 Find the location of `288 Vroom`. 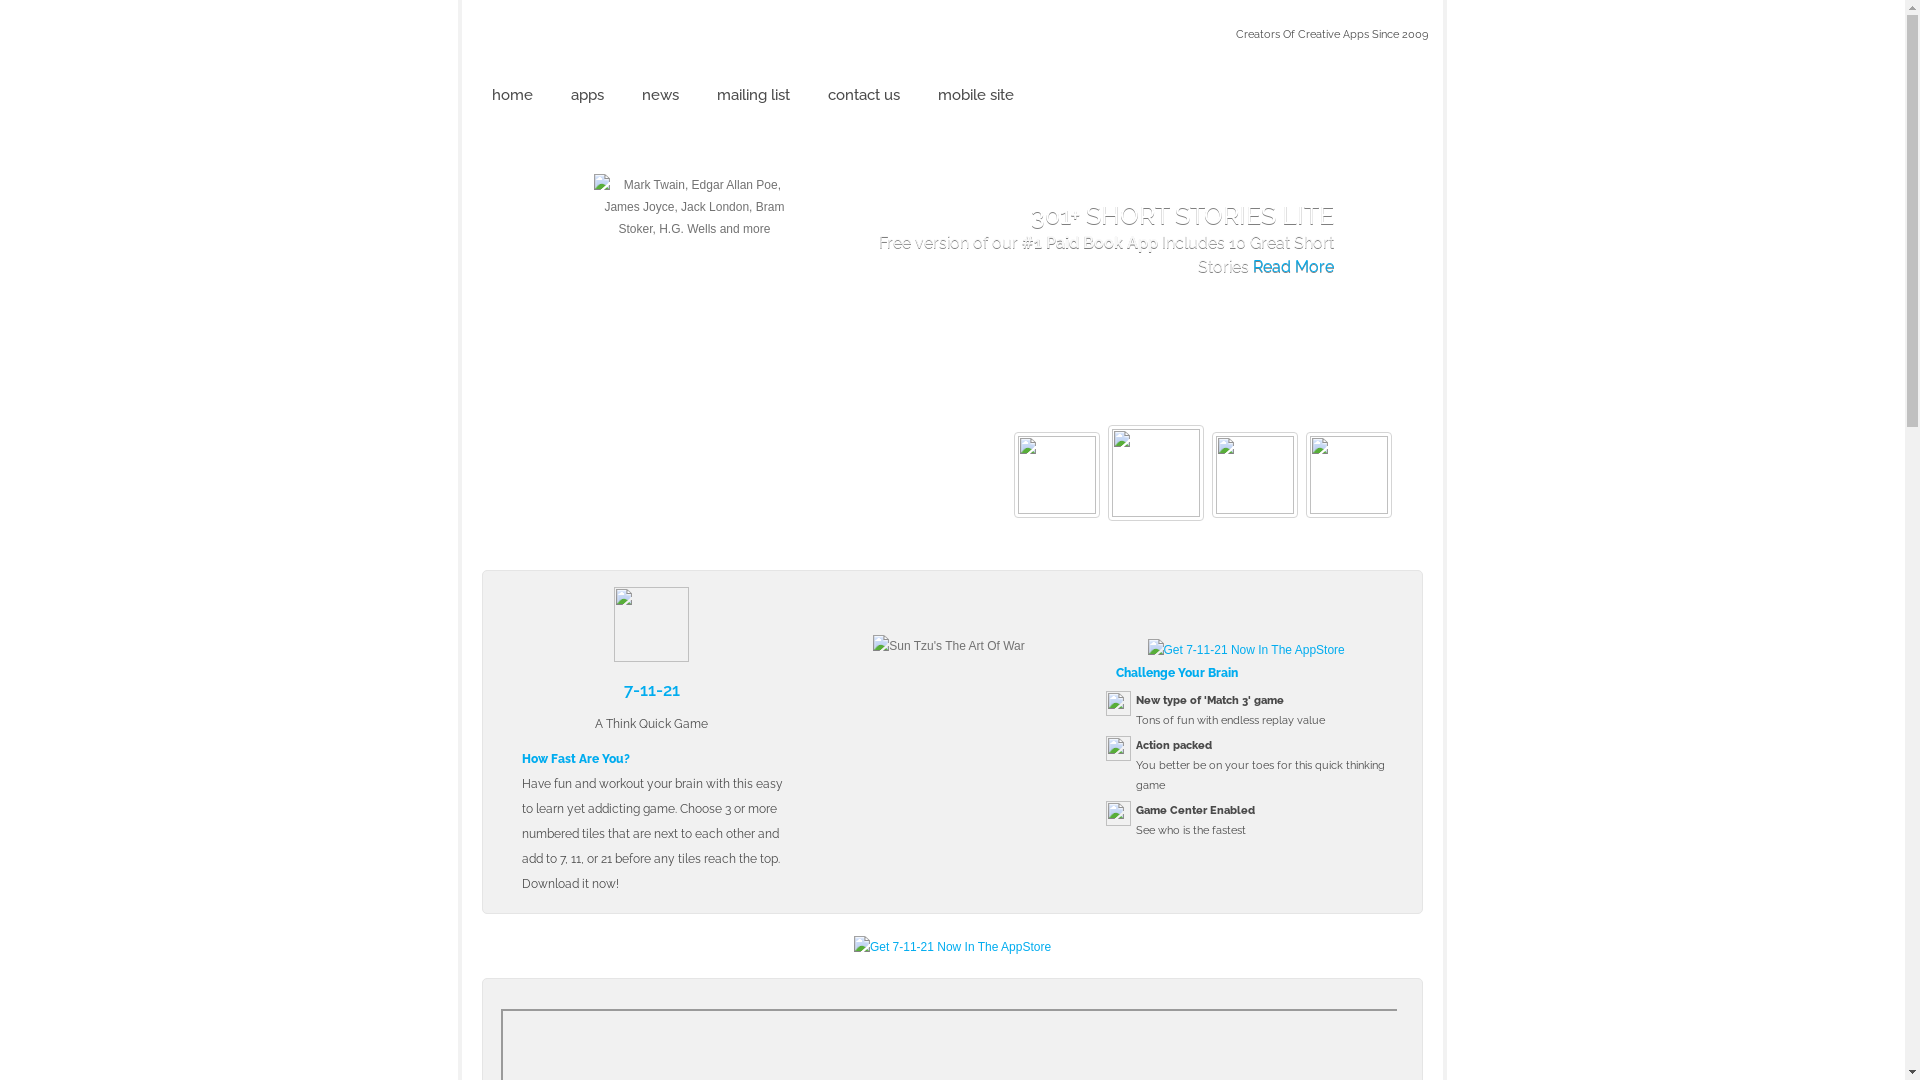

288 Vroom is located at coordinates (548, 36).